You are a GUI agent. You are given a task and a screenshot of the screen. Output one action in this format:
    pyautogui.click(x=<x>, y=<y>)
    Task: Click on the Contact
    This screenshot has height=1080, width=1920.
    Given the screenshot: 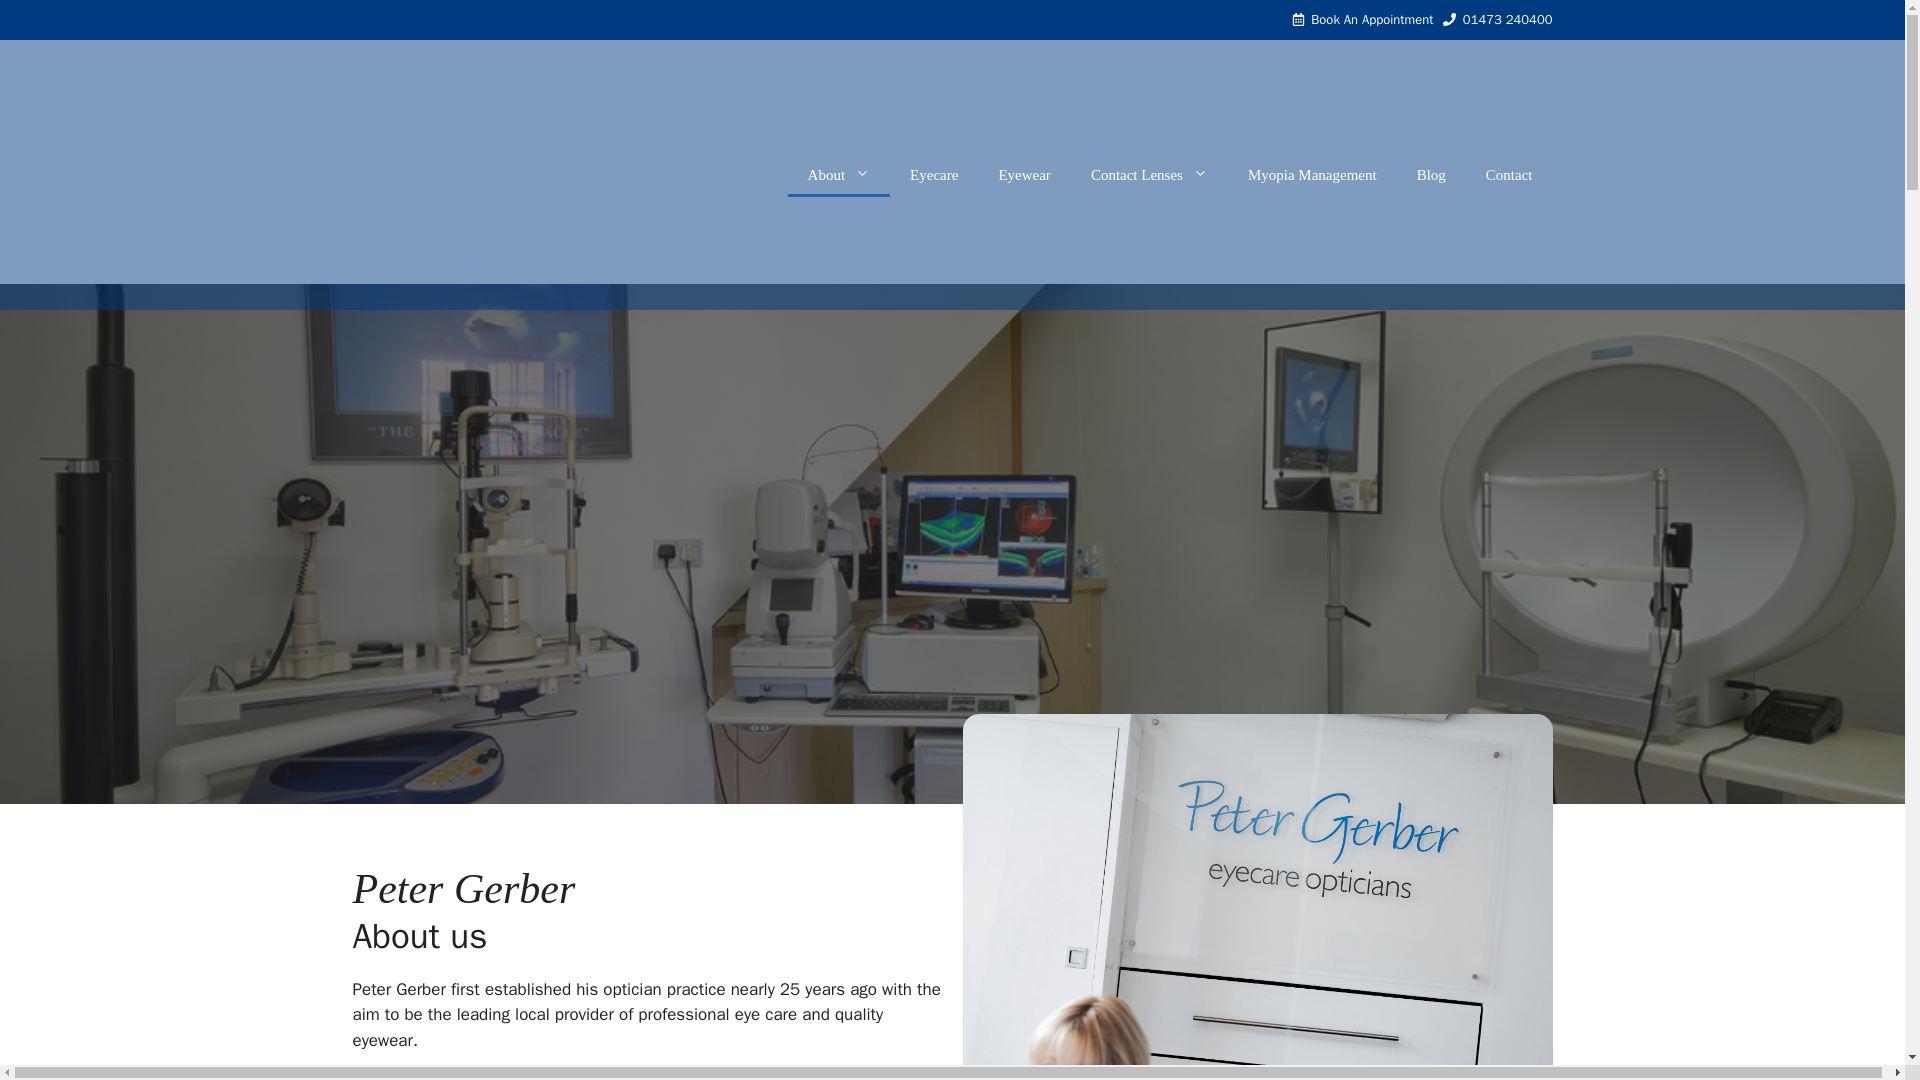 What is the action you would take?
    pyautogui.click(x=1510, y=174)
    